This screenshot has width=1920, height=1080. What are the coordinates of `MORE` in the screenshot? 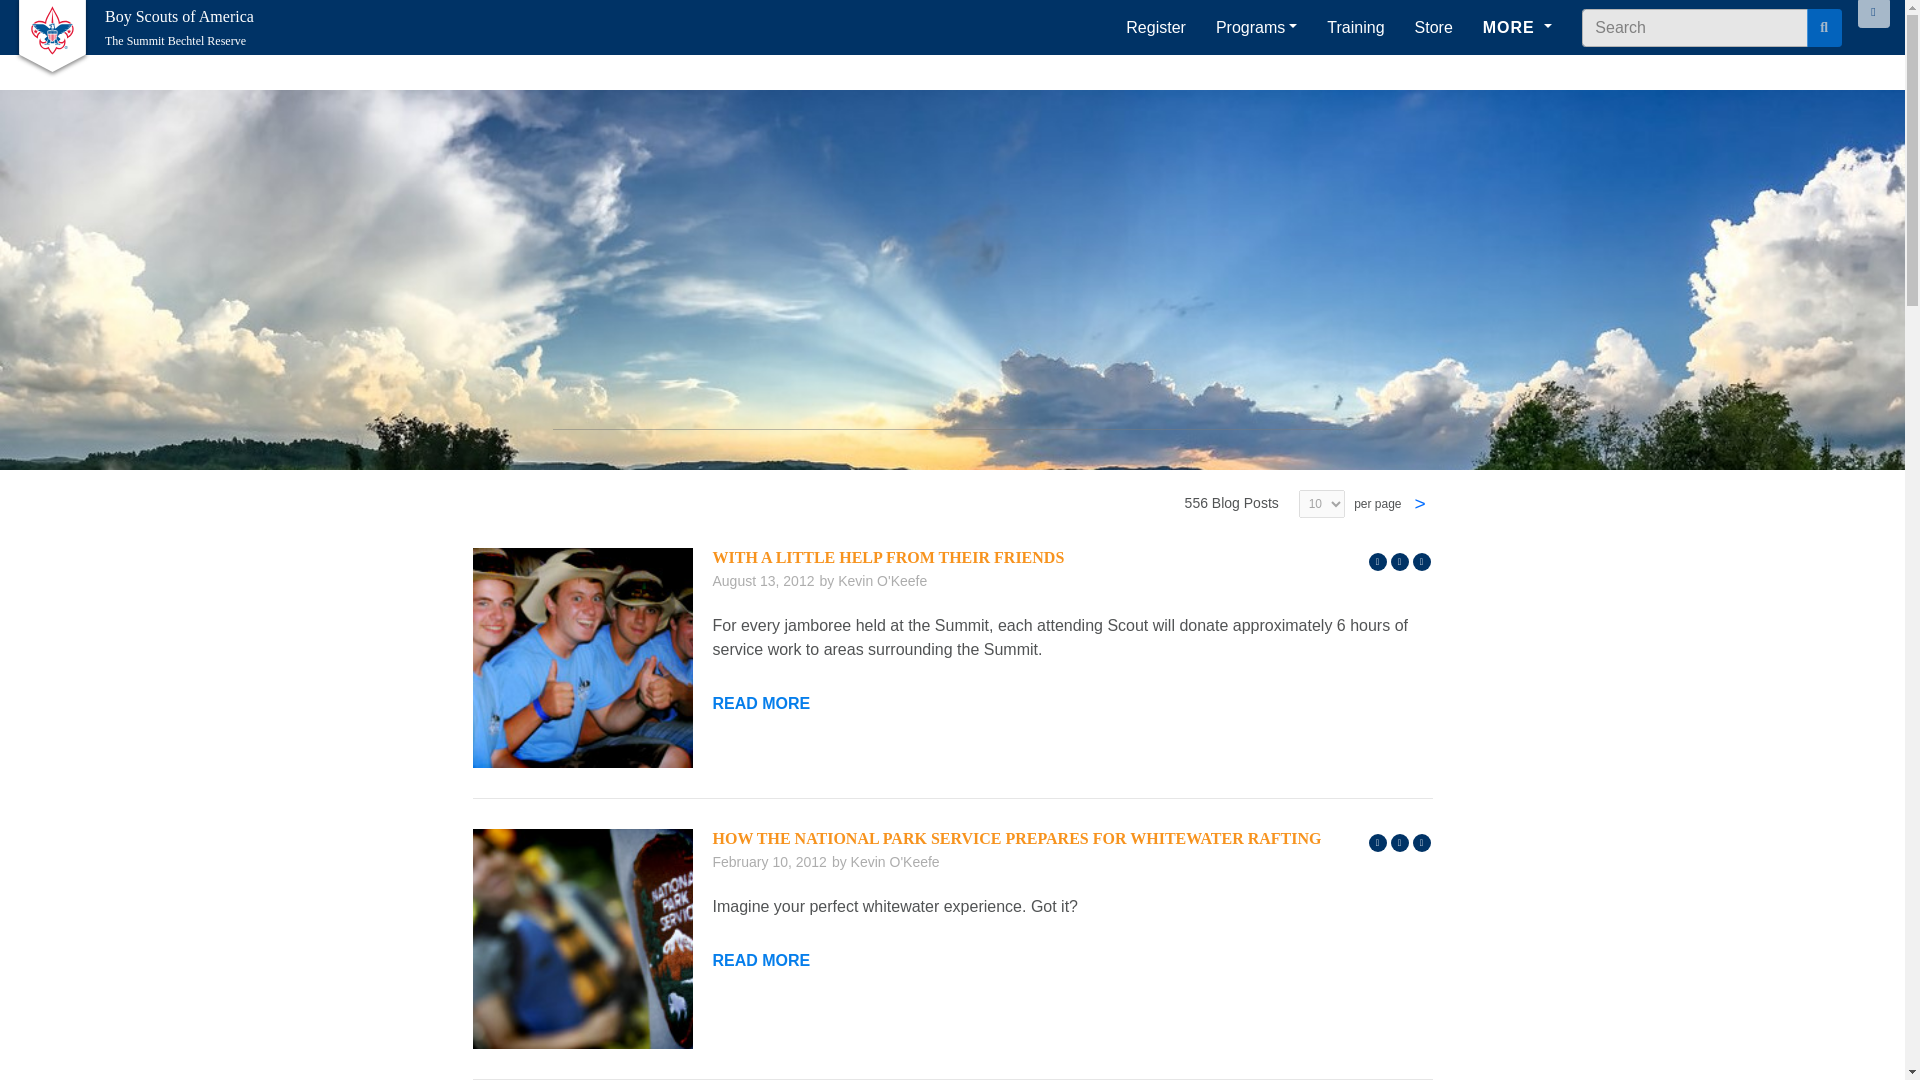 It's located at (1518, 28).